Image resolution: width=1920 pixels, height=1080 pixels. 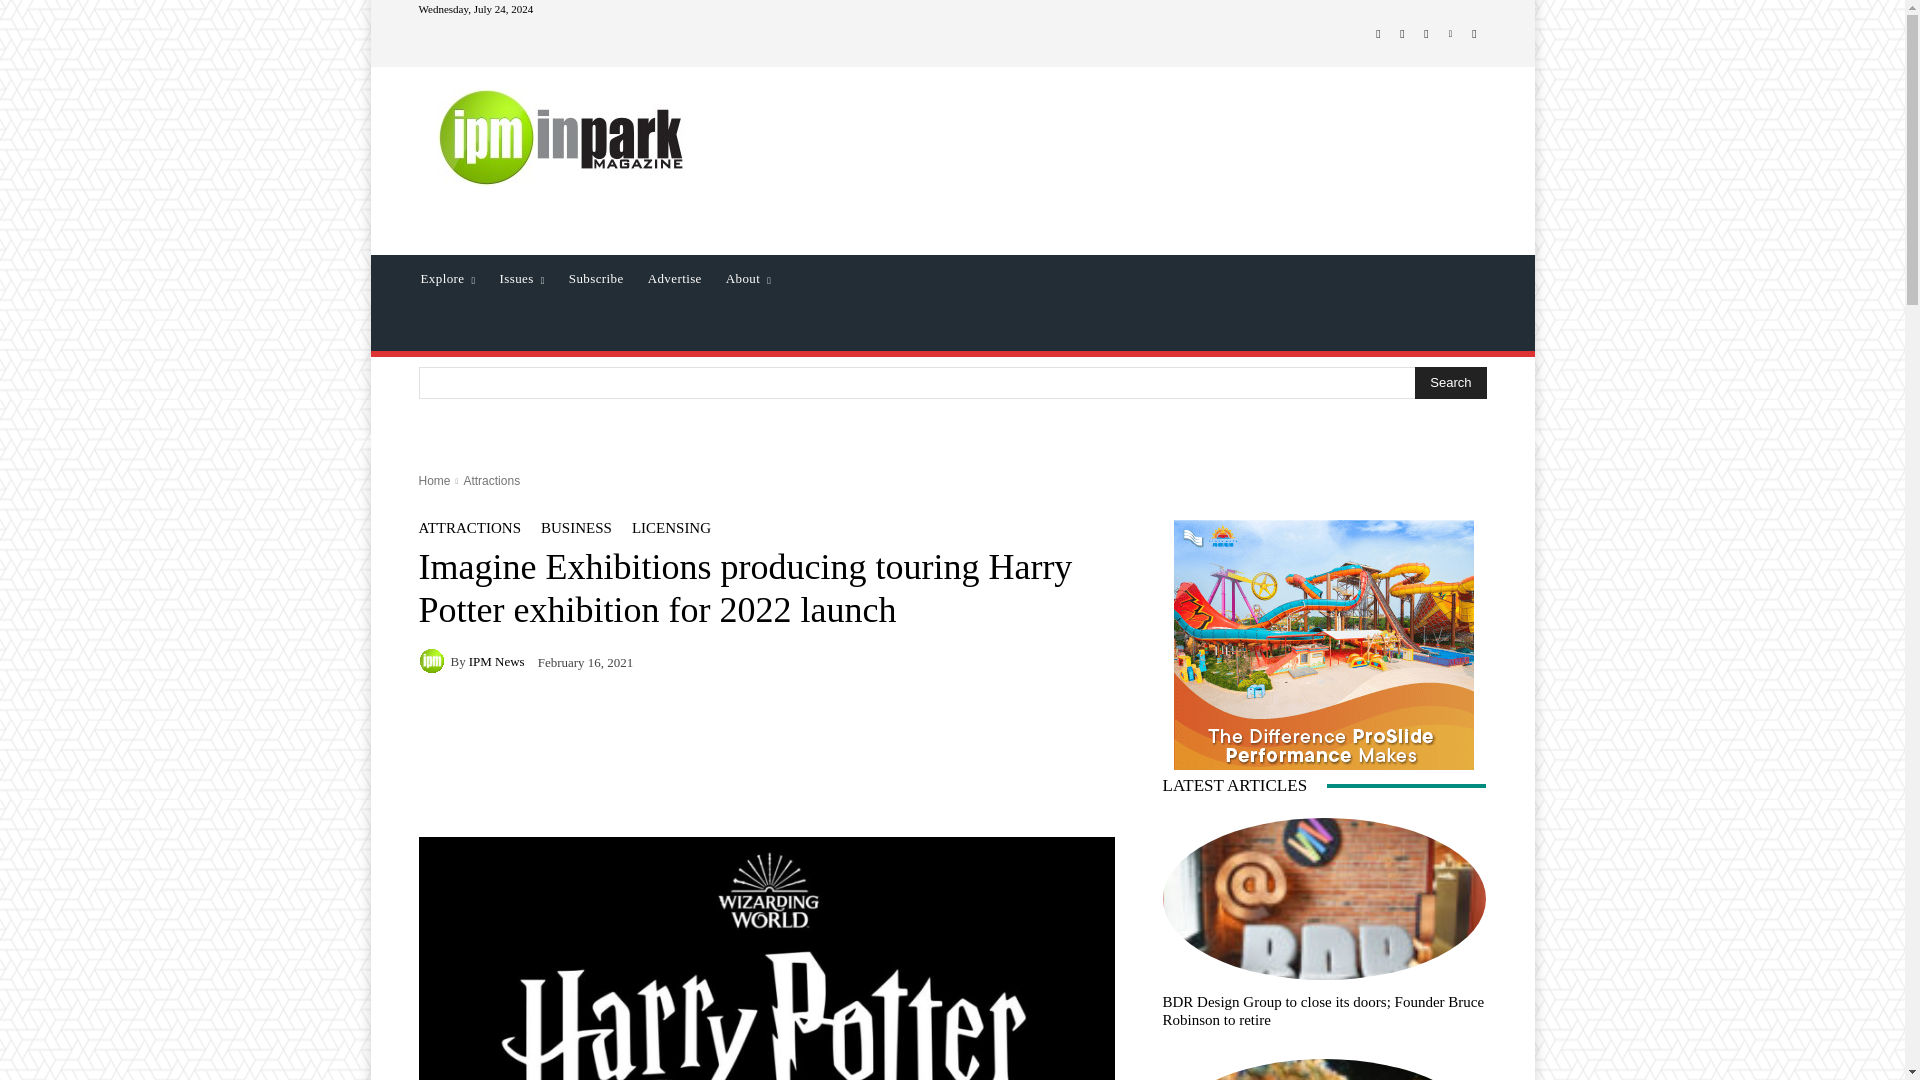 I want to click on Twitter, so click(x=1426, y=34).